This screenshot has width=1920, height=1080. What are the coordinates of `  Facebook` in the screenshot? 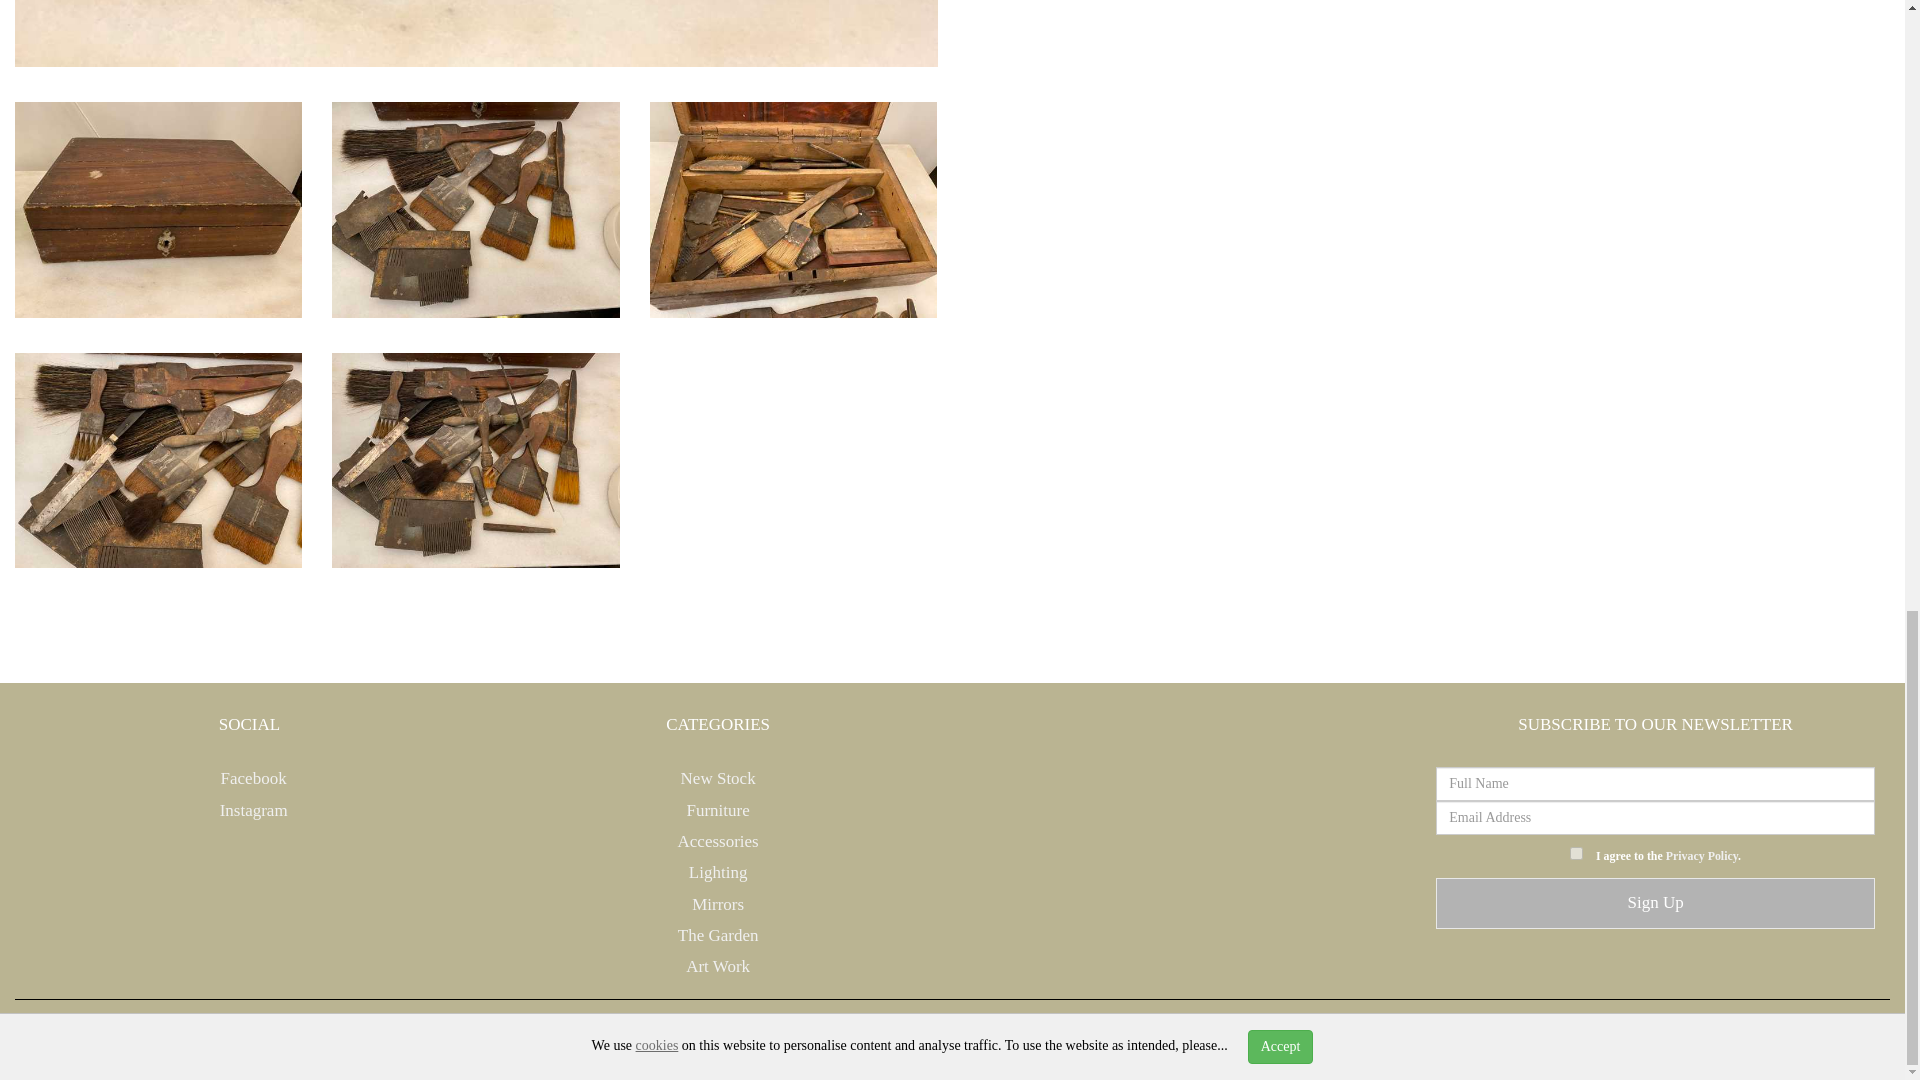 It's located at (248, 778).